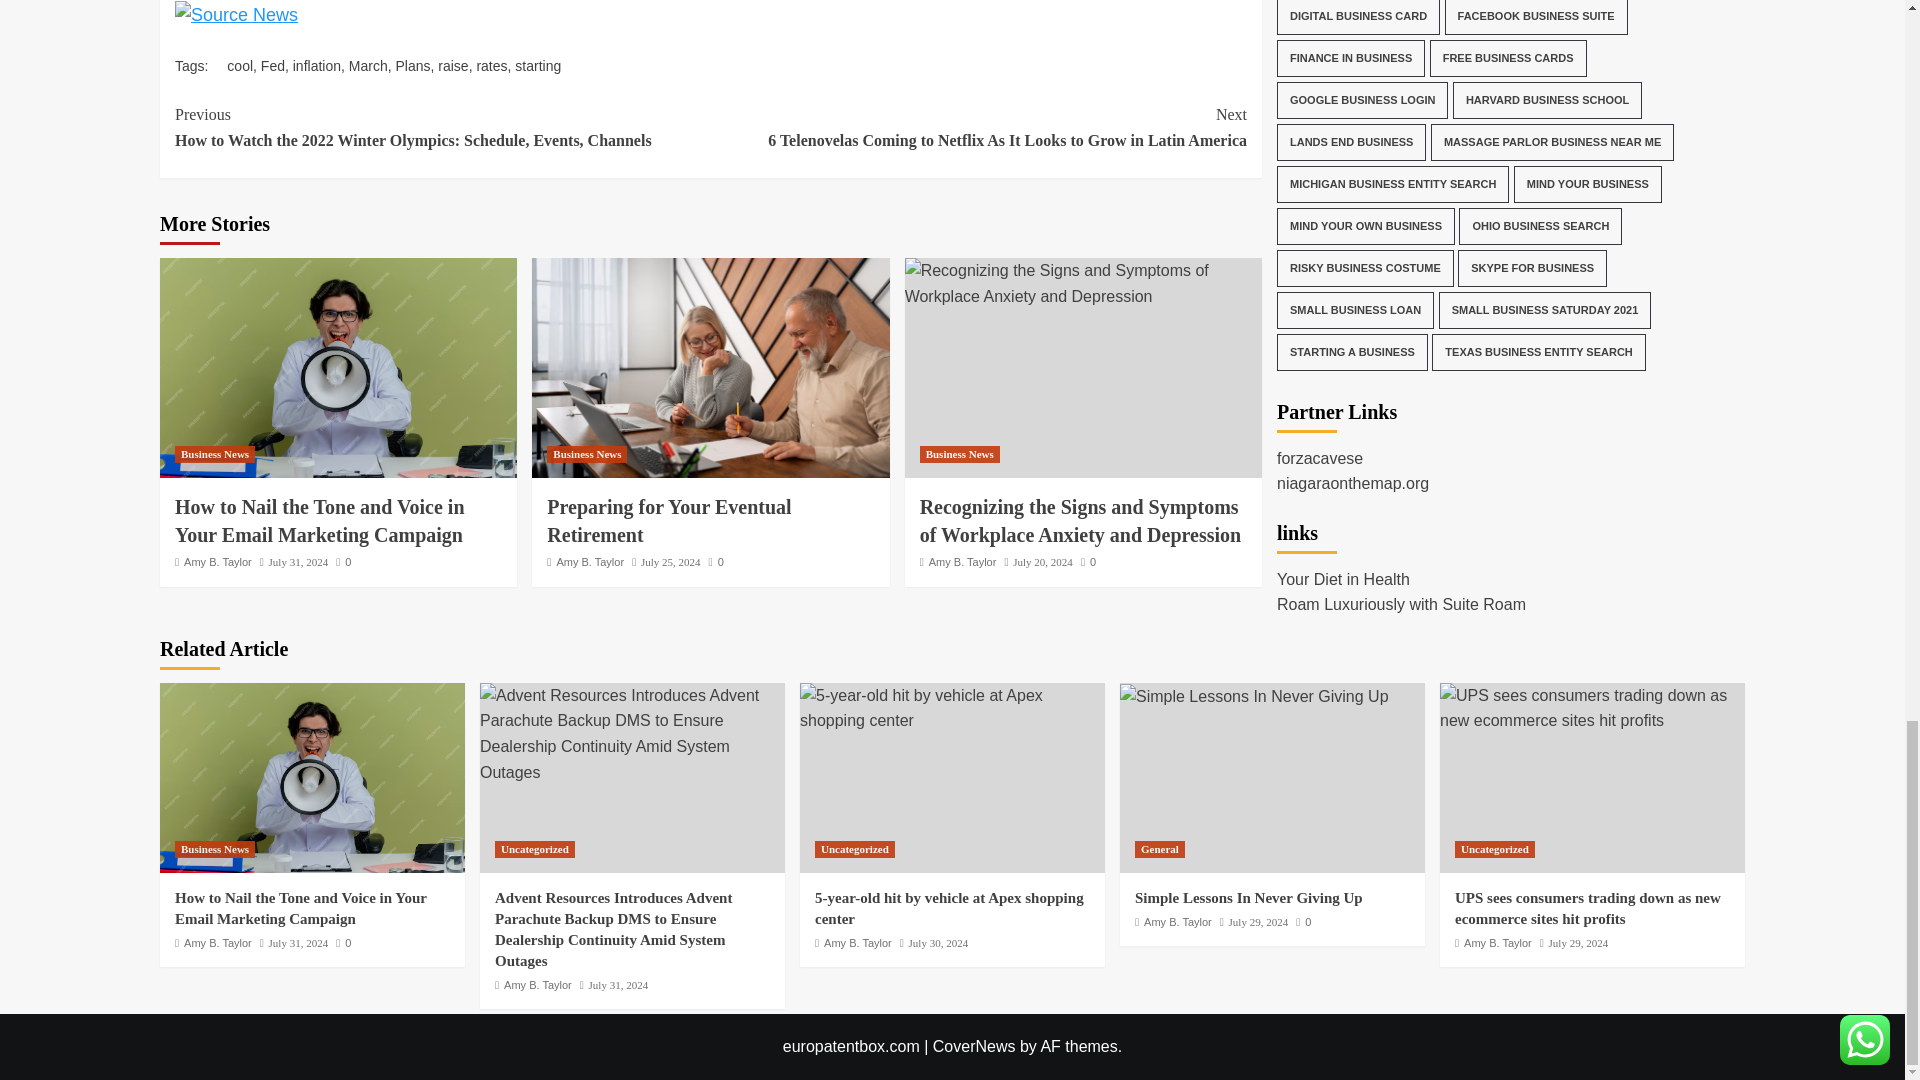 This screenshot has width=1920, height=1080. What do you see at coordinates (317, 66) in the screenshot?
I see `inflation` at bounding box center [317, 66].